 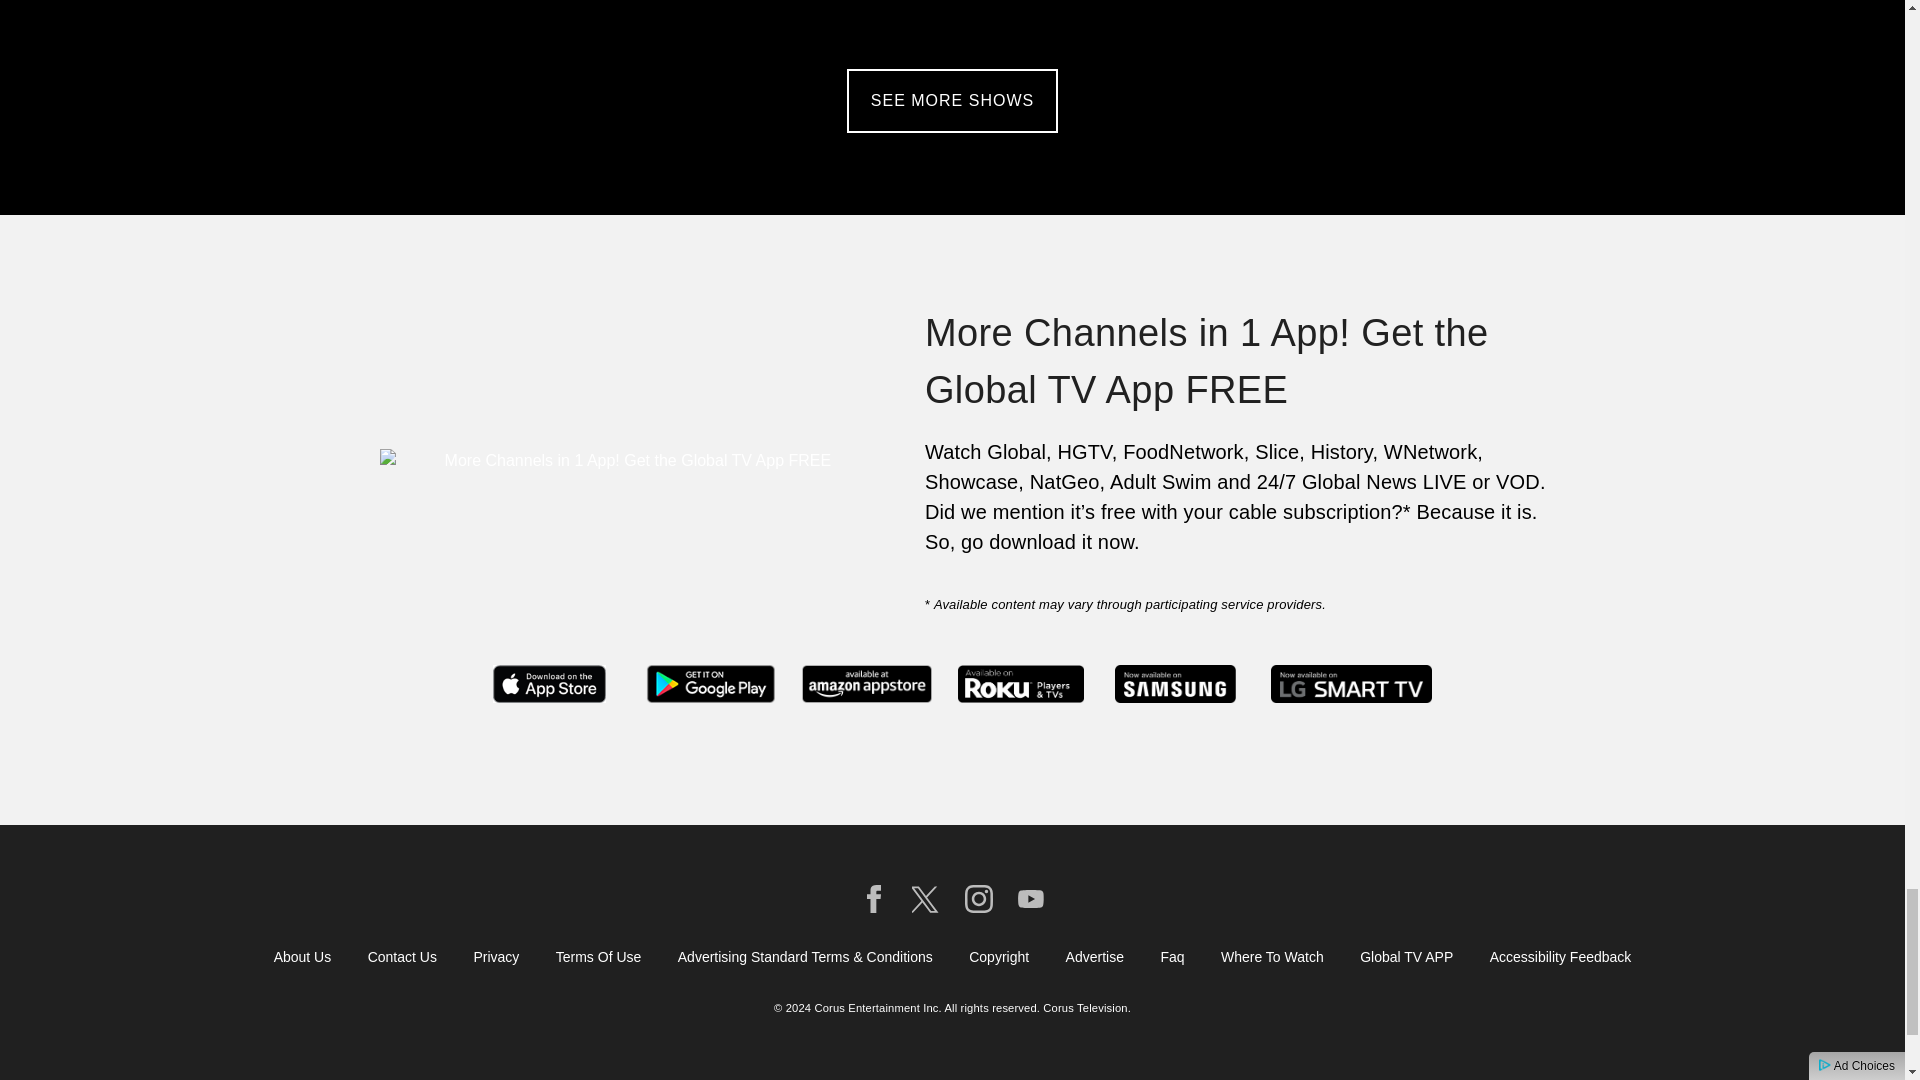 I want to click on The Young and the Restless, so click(x=778, y=18).